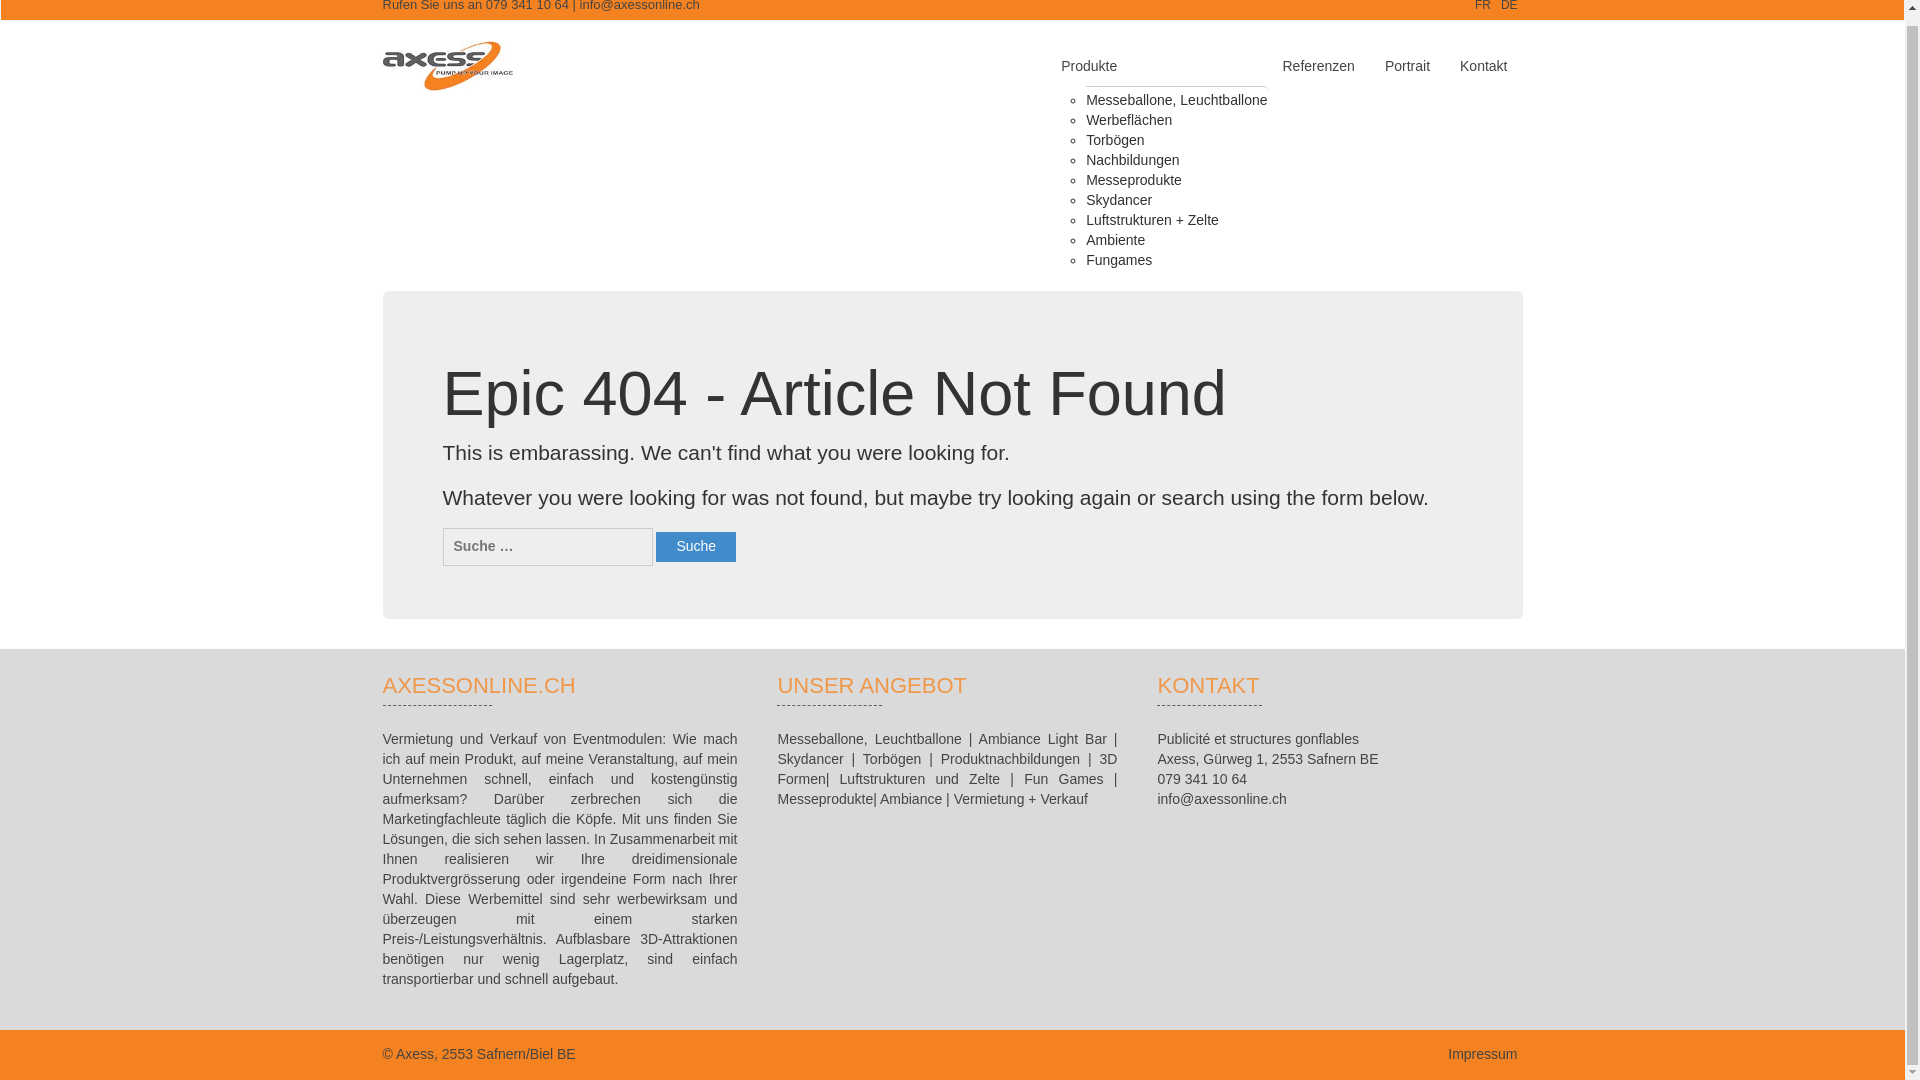 Image resolution: width=1920 pixels, height=1080 pixels. I want to click on Messeprodukte, so click(1134, 180).